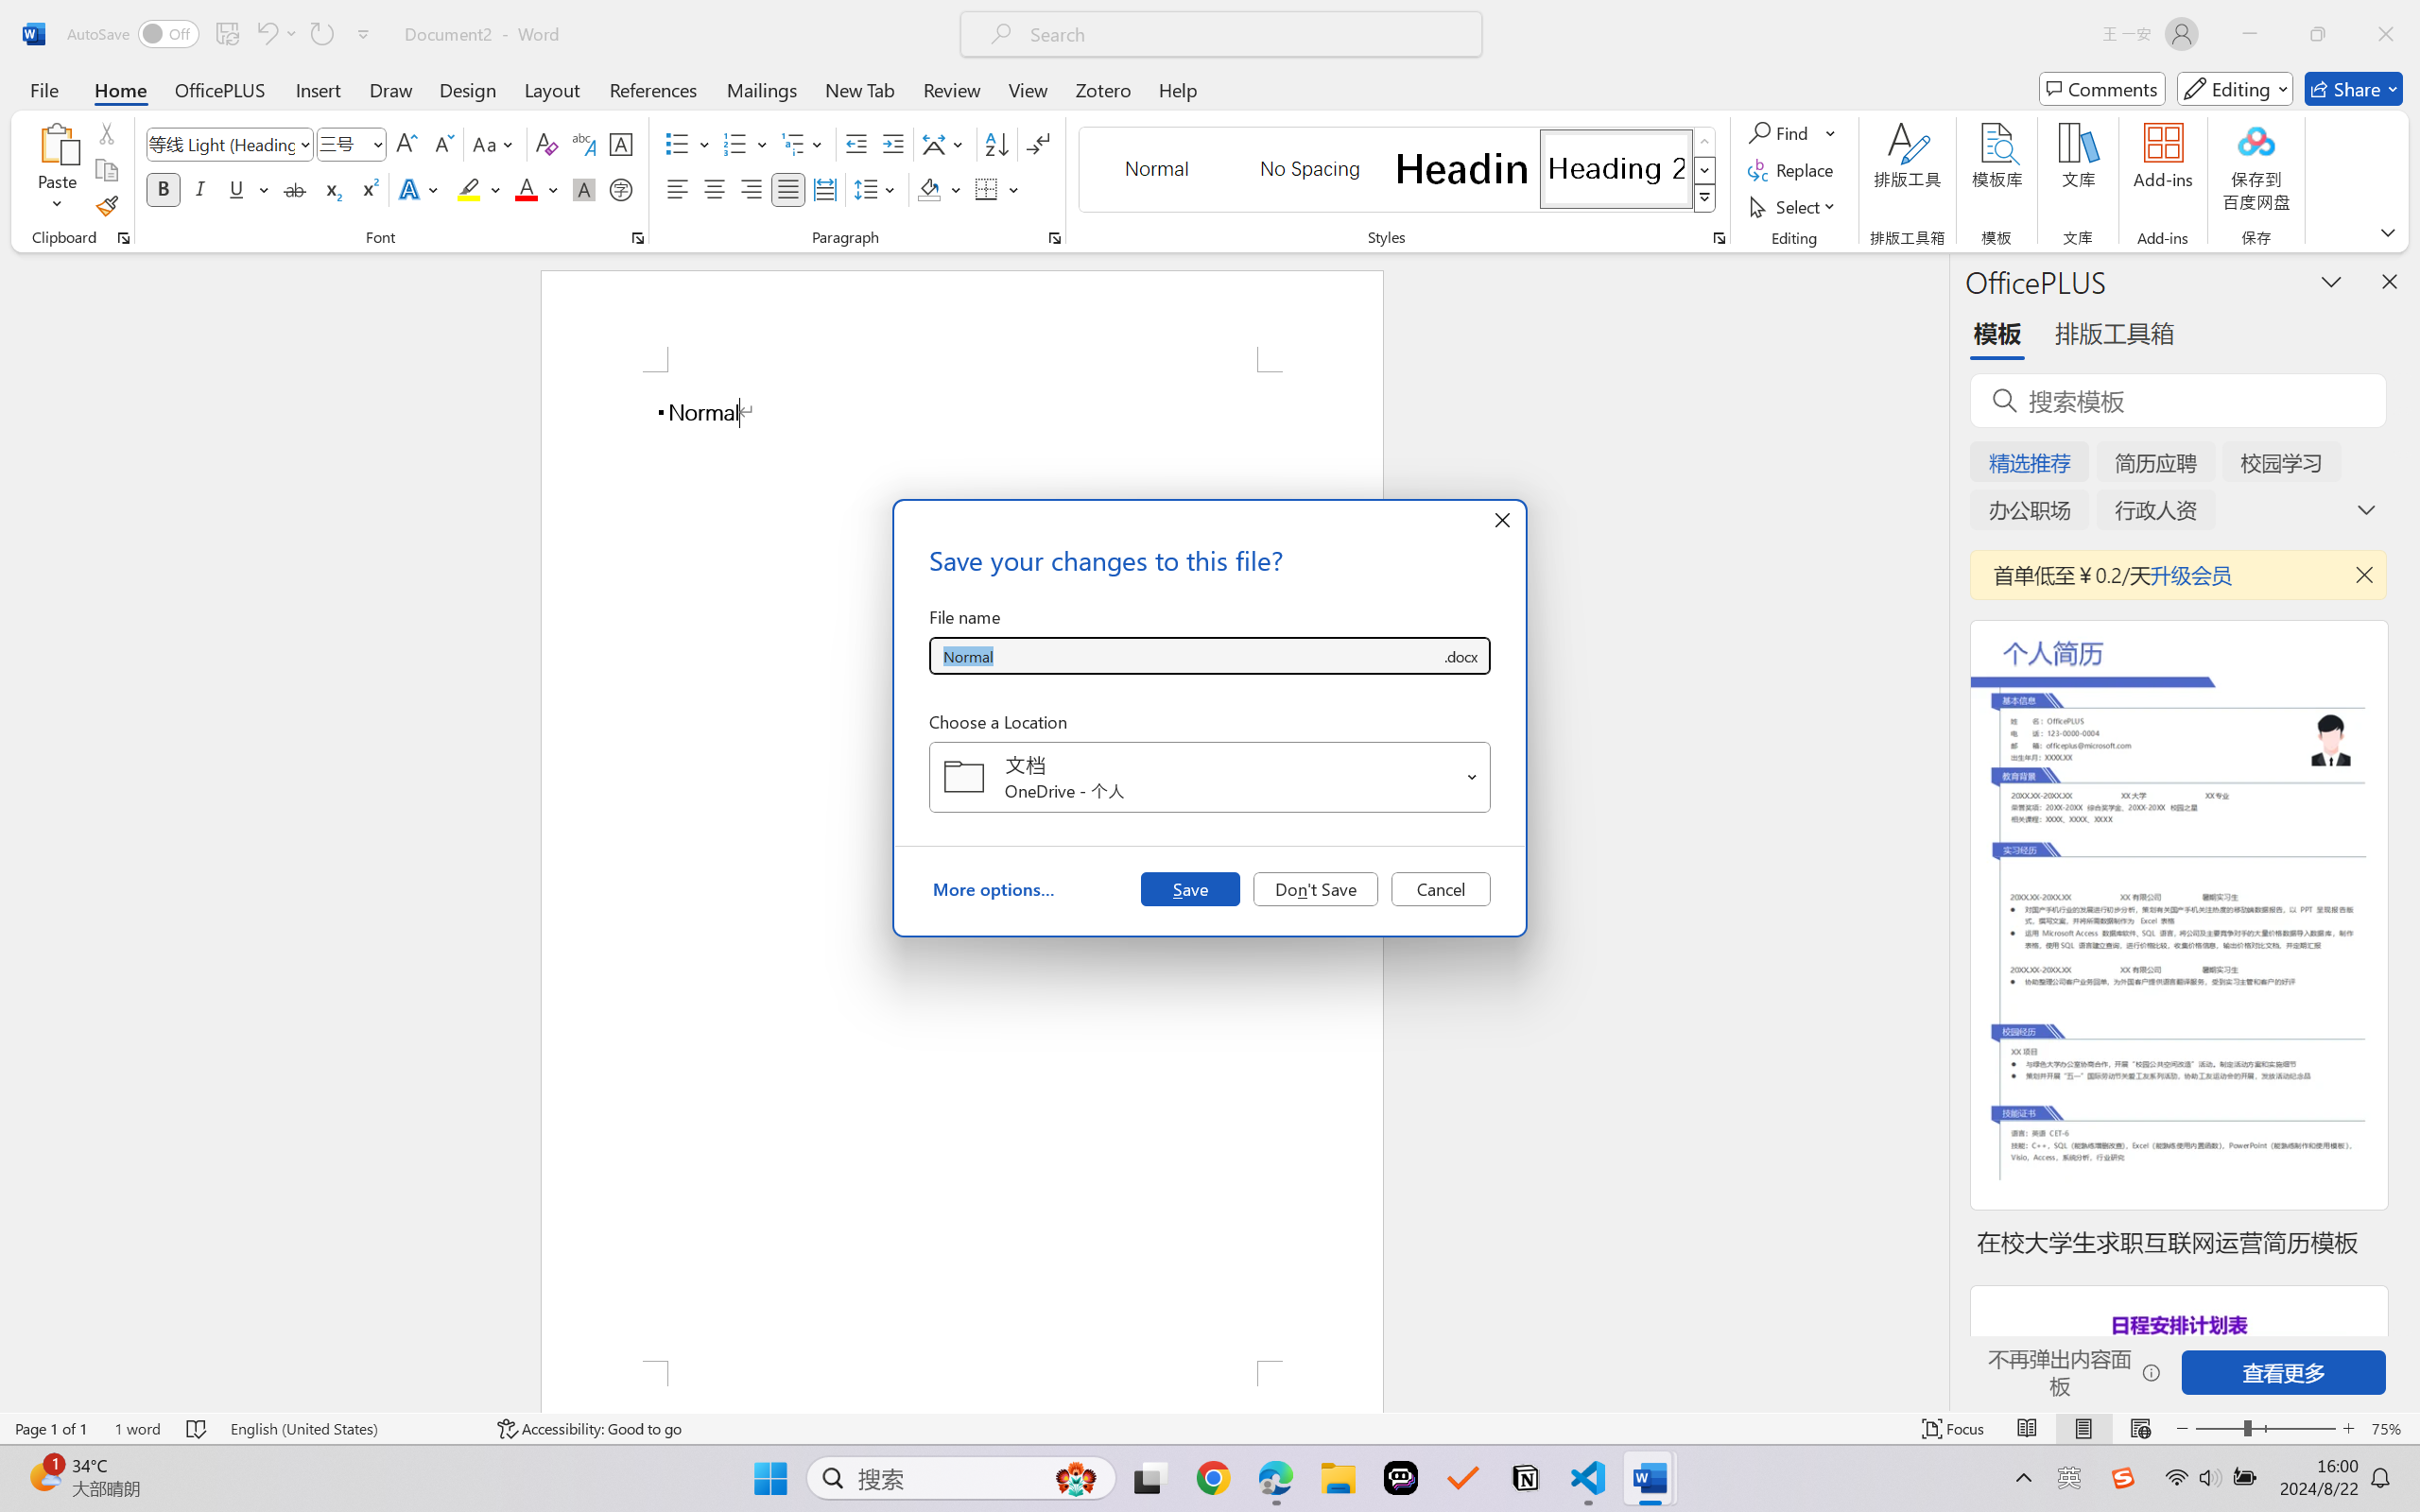 This screenshot has width=2420, height=1512. I want to click on Class: NetUIImage, so click(1704, 198).